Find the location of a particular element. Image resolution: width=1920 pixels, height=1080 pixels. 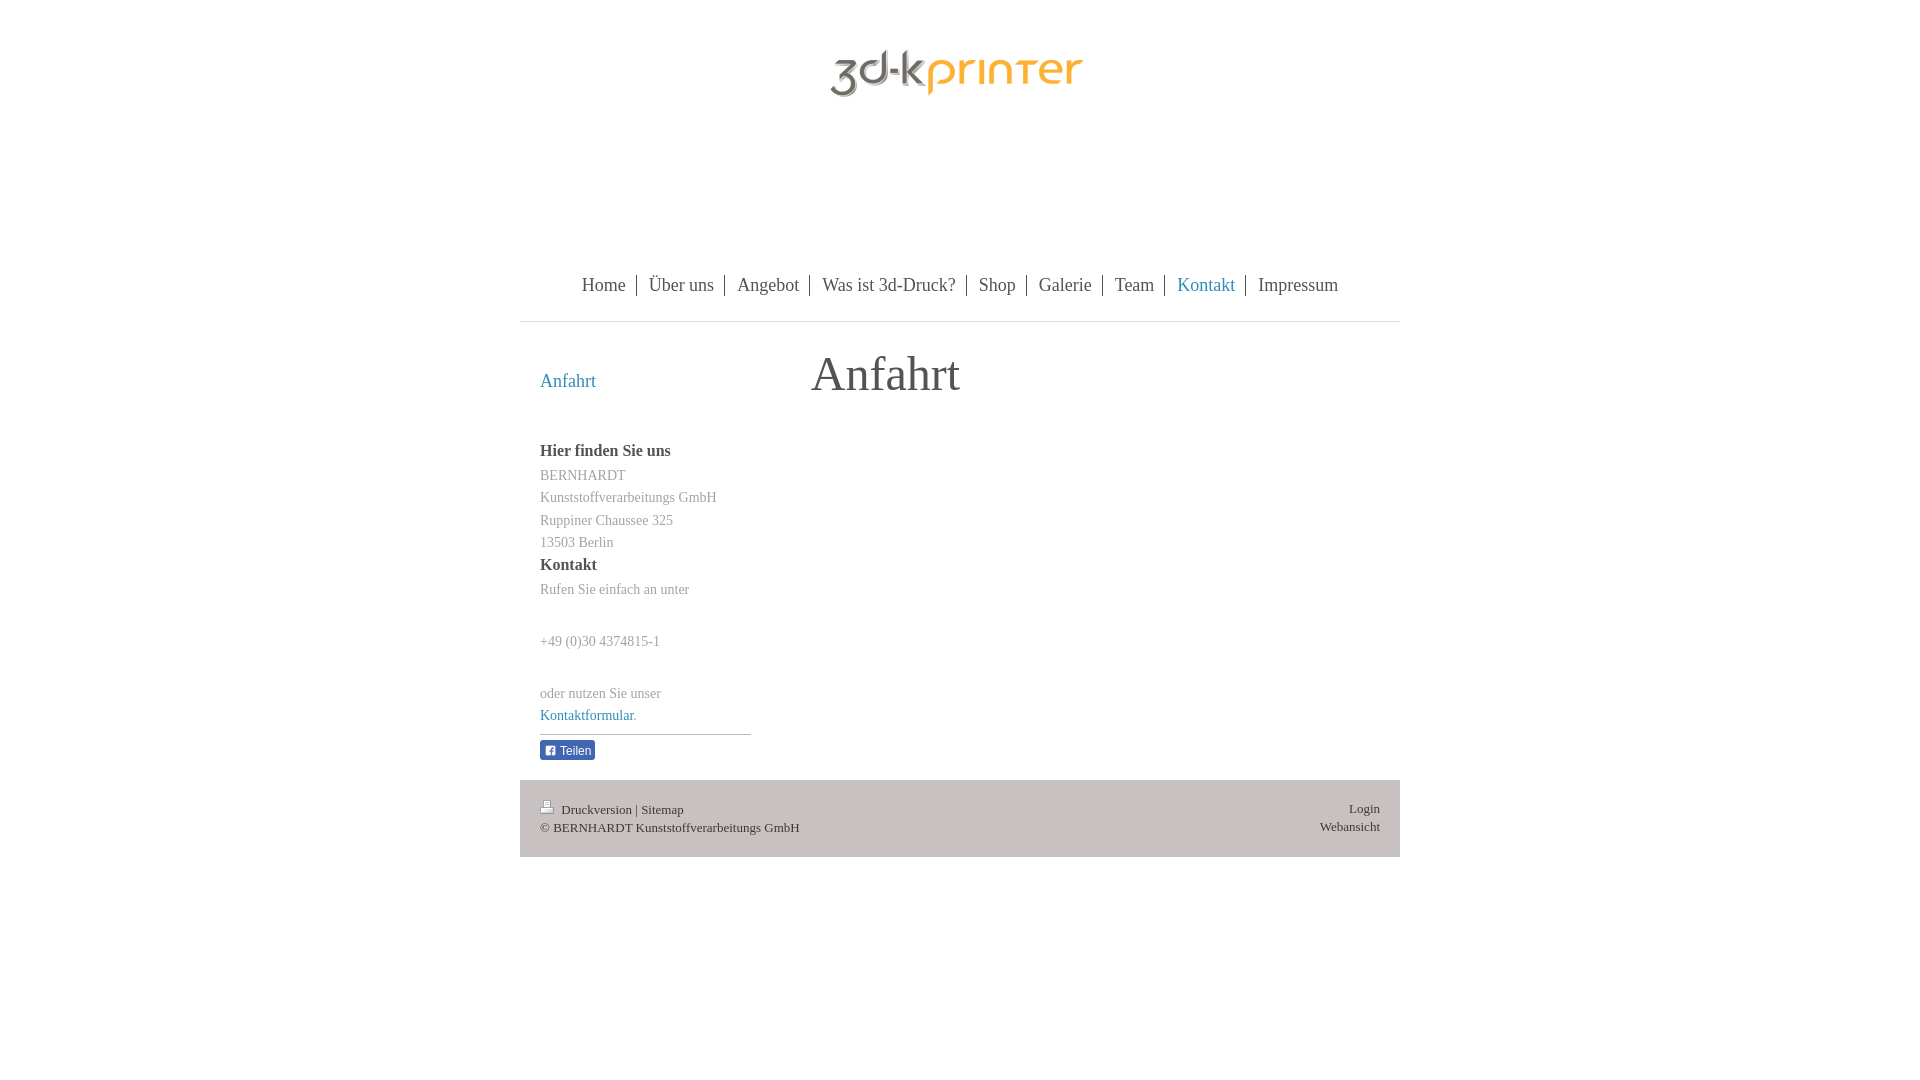

Impressum is located at coordinates (1298, 286).